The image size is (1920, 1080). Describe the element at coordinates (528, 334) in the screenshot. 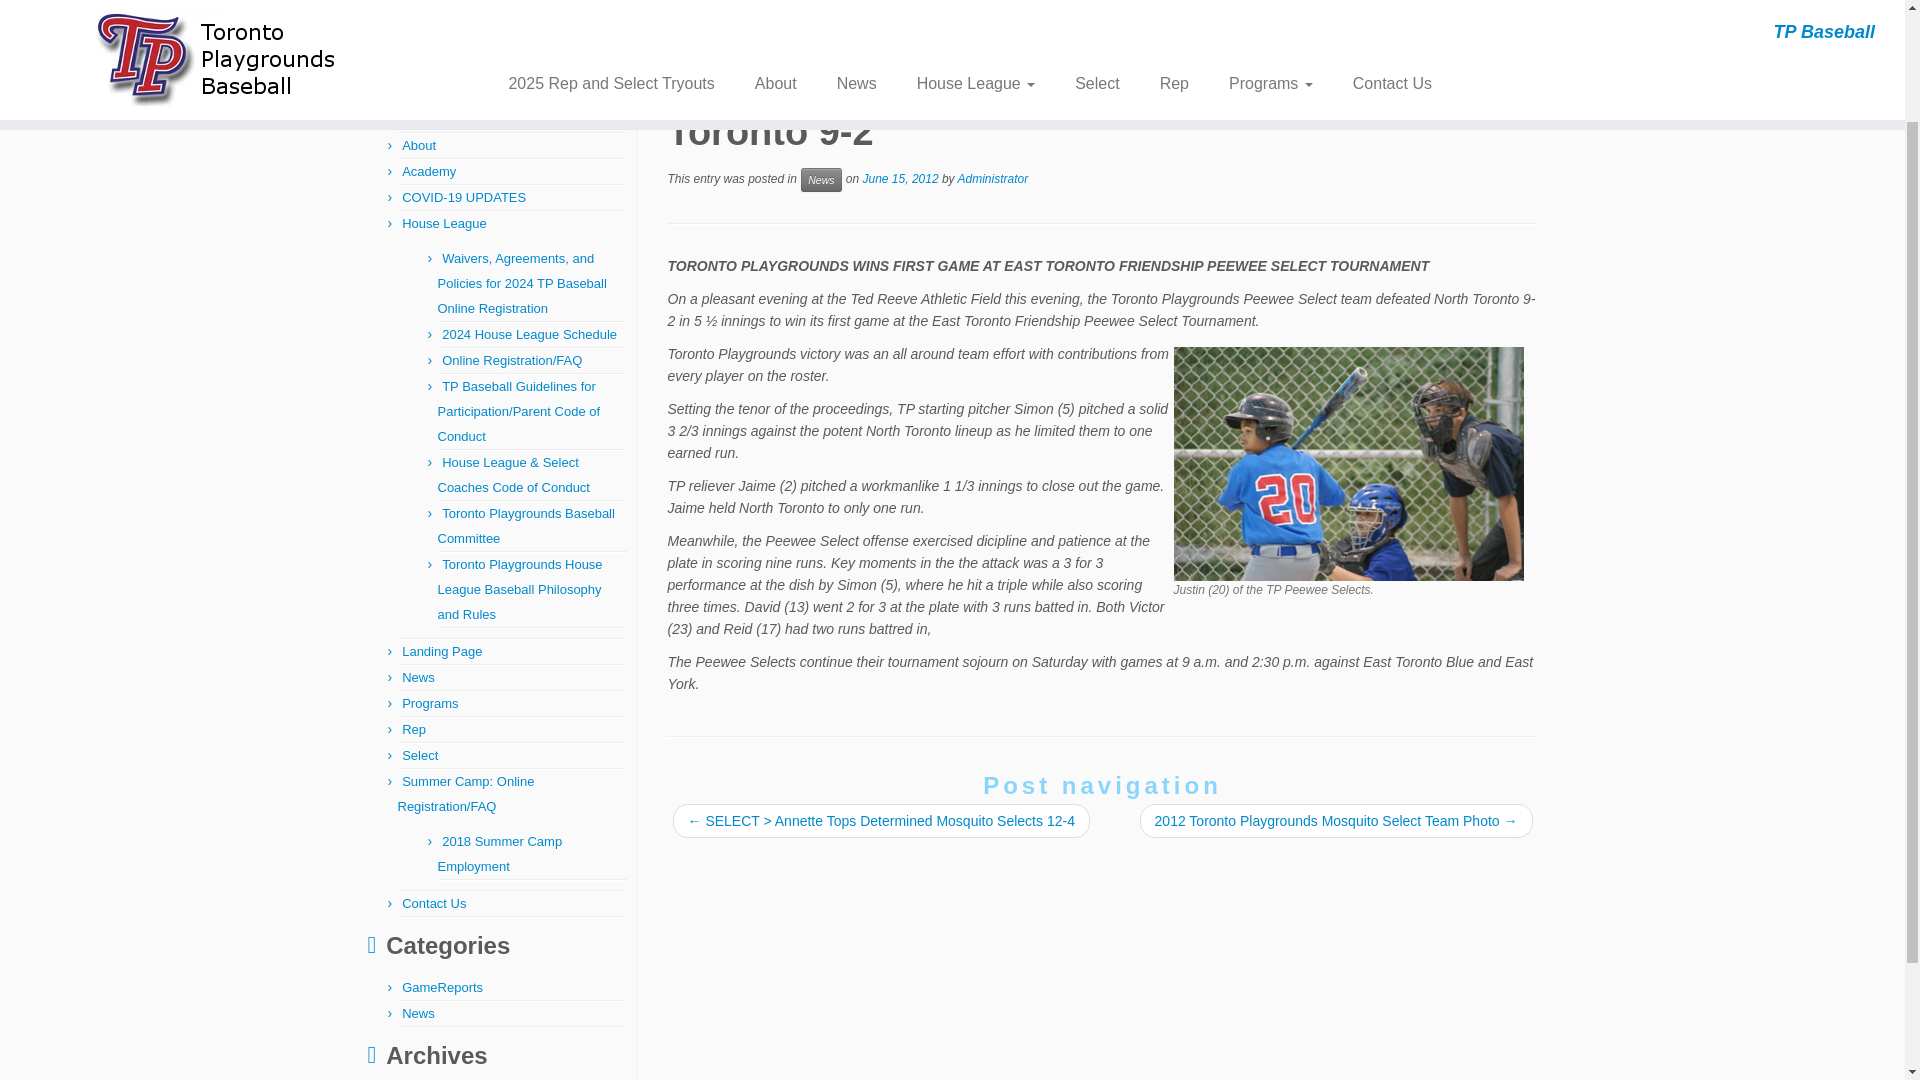

I see `2024 House League Schedule` at that location.